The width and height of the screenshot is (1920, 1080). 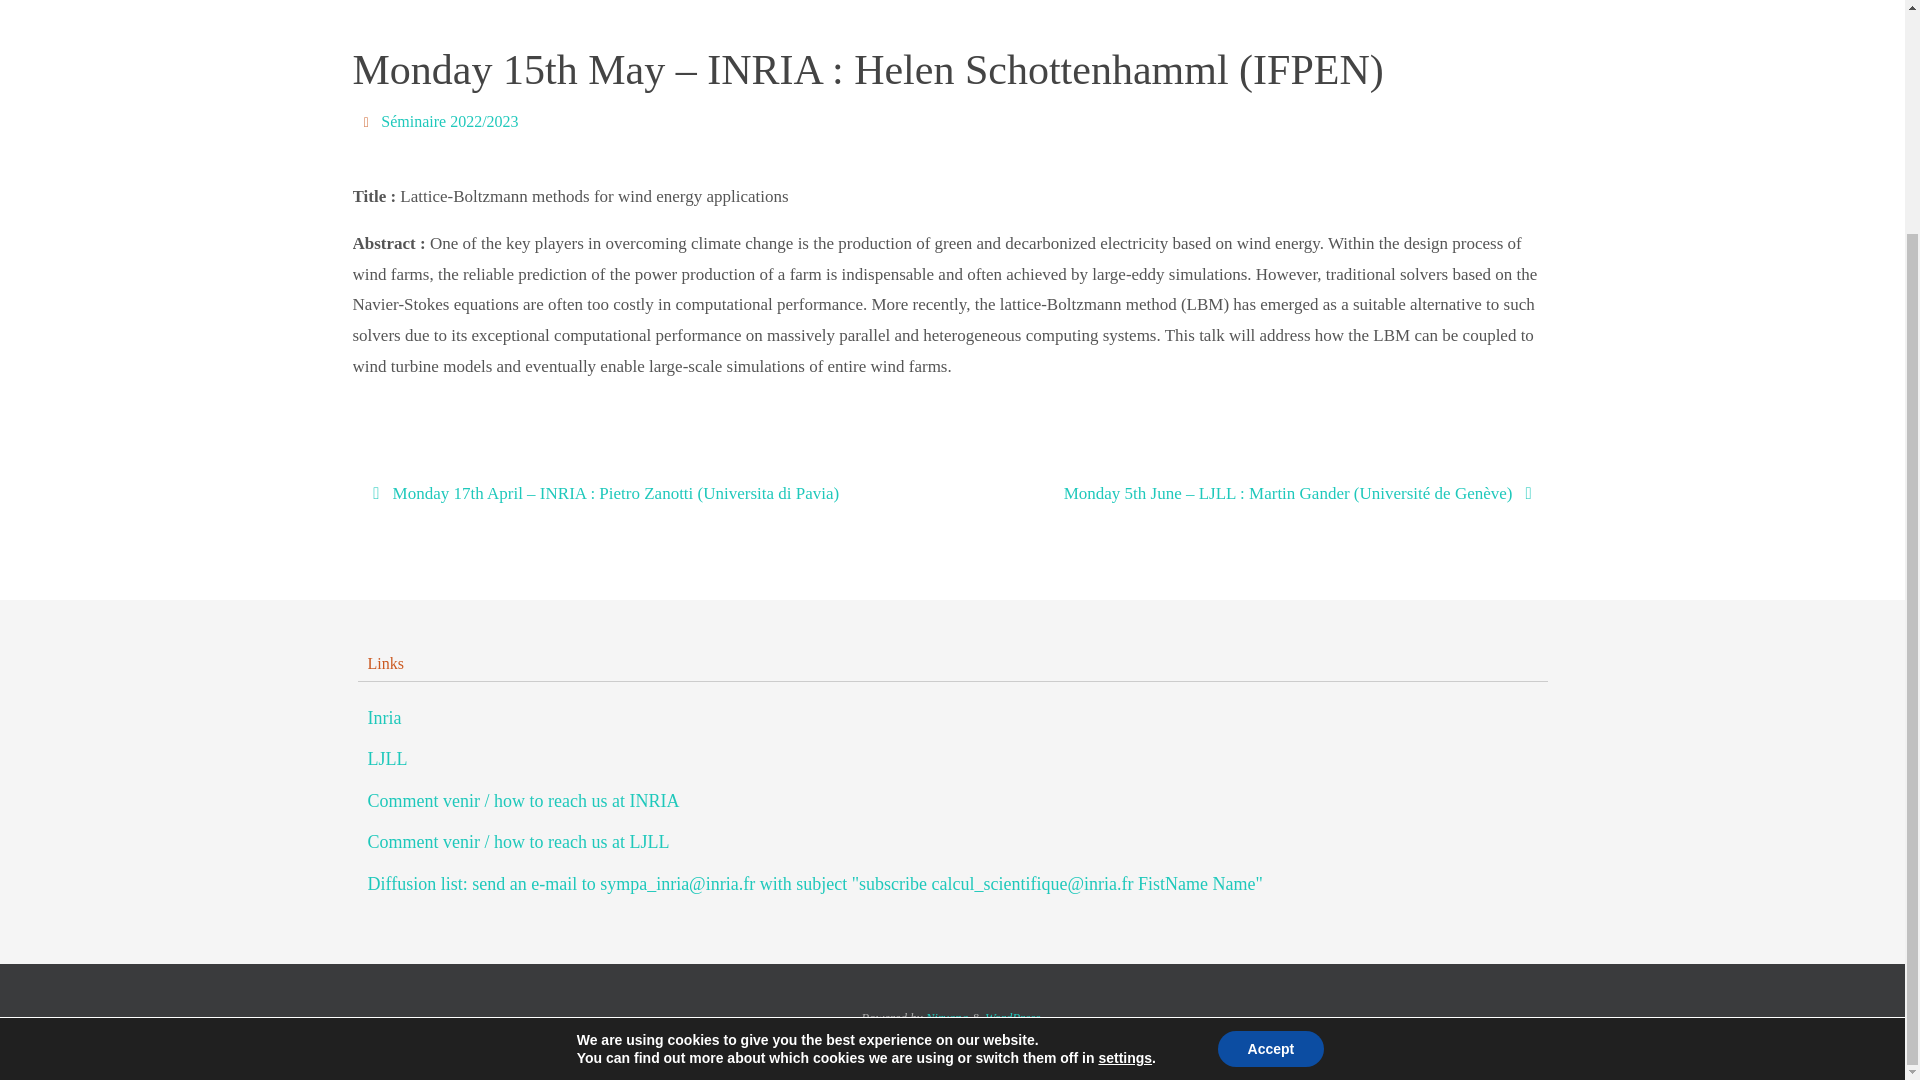 I want to click on LJLL, so click(x=388, y=760).